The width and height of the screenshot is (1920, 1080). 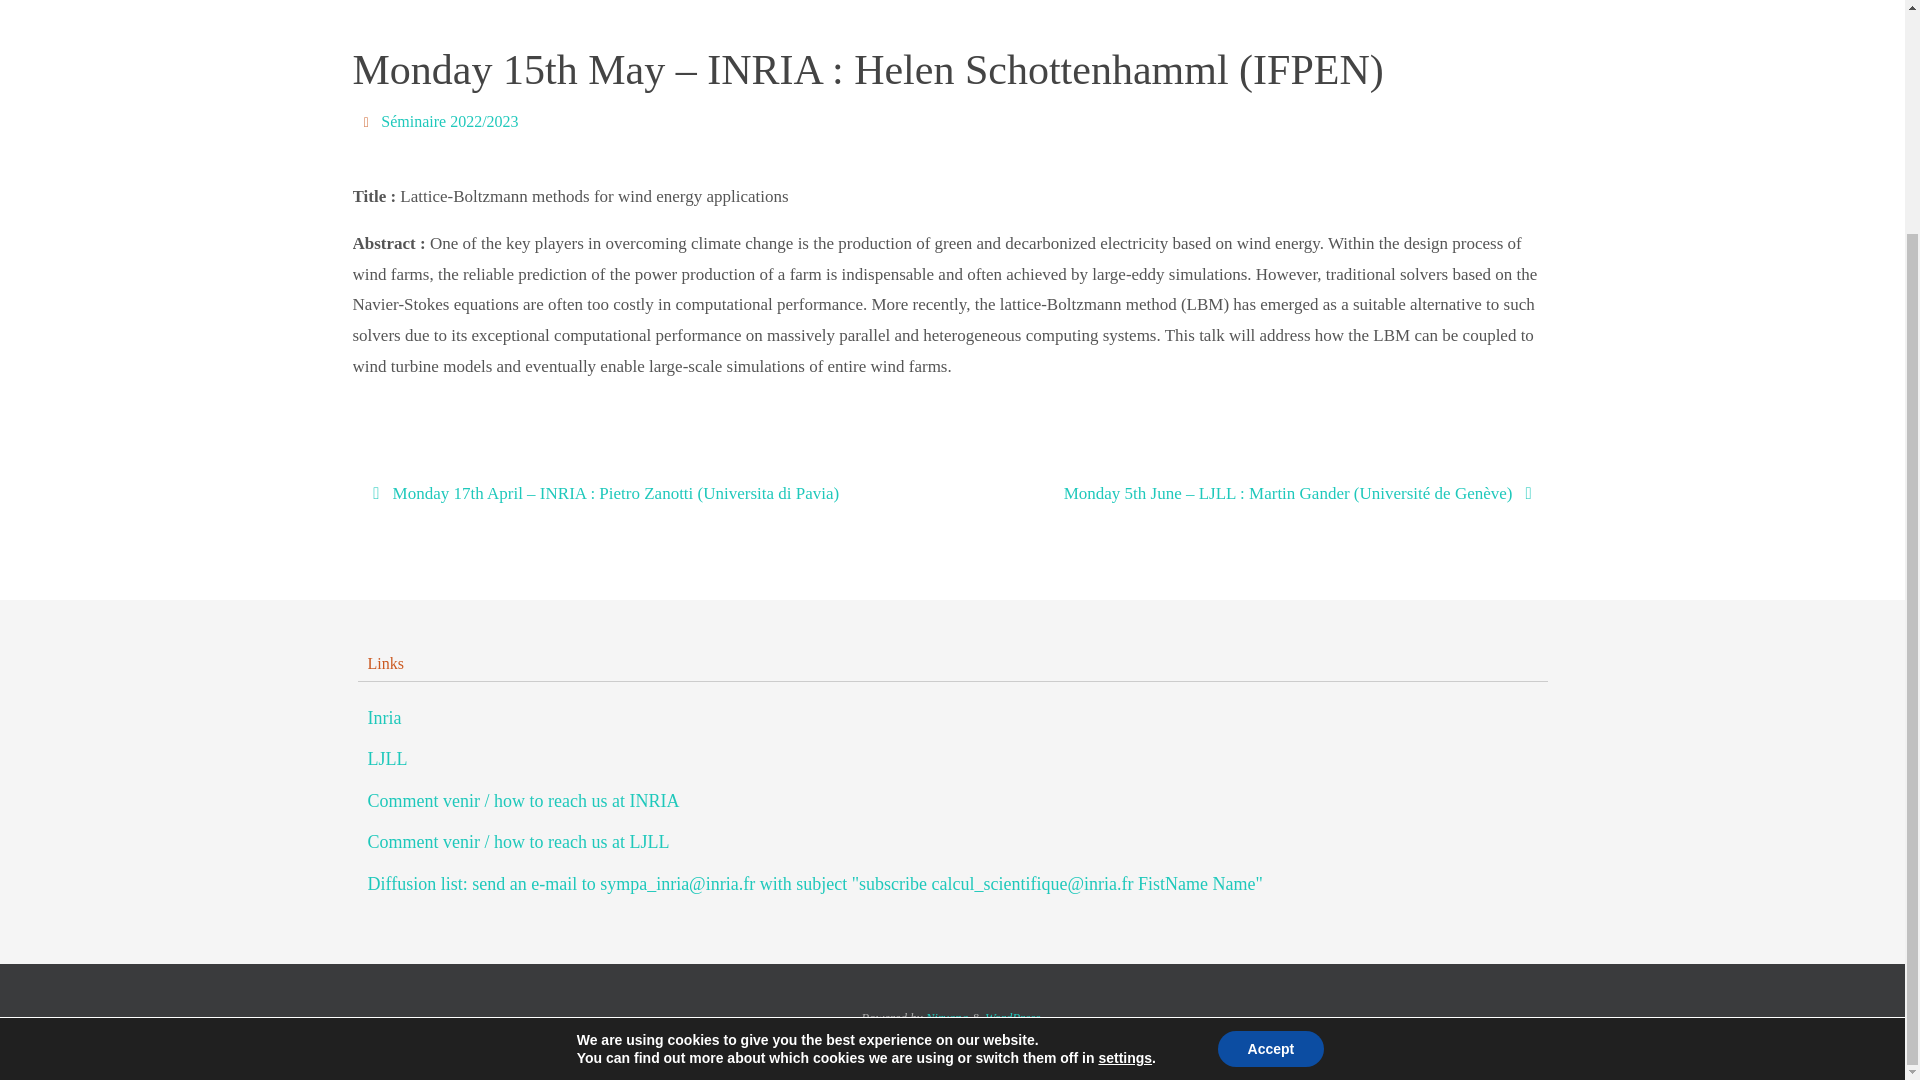 I want to click on LJLL, so click(x=388, y=760).